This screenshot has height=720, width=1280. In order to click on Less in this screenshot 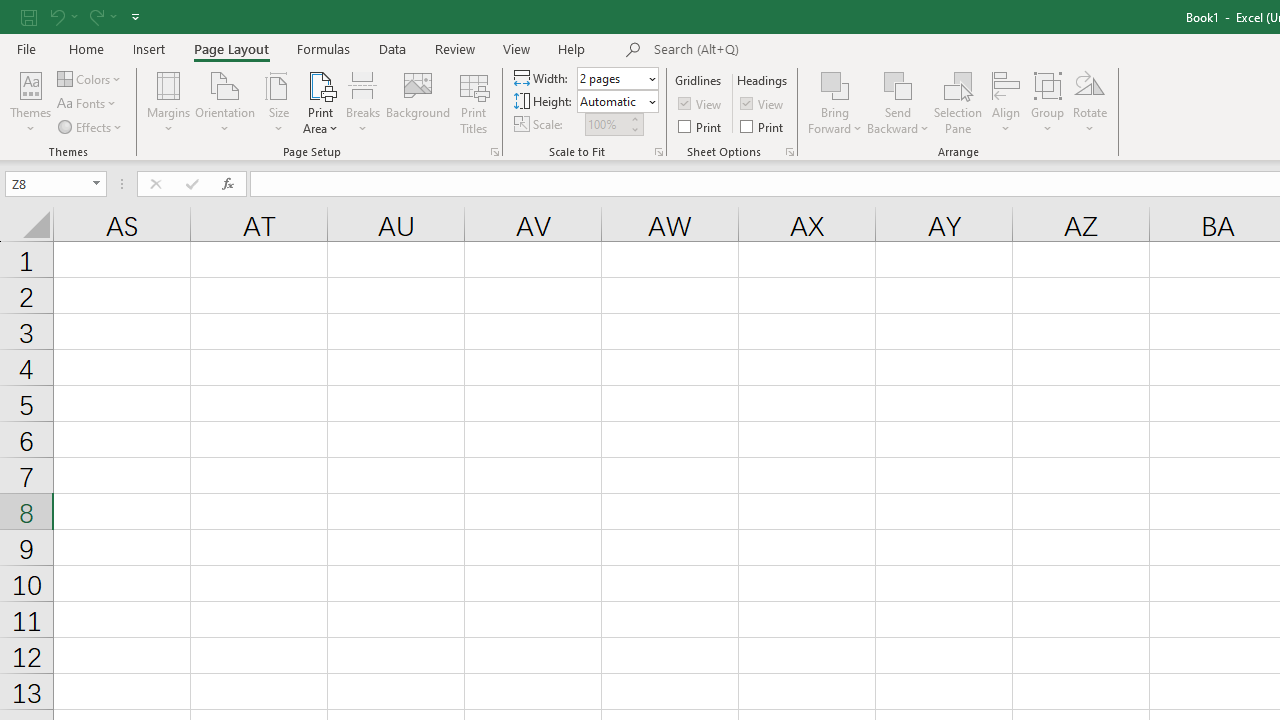, I will do `click(634, 129)`.